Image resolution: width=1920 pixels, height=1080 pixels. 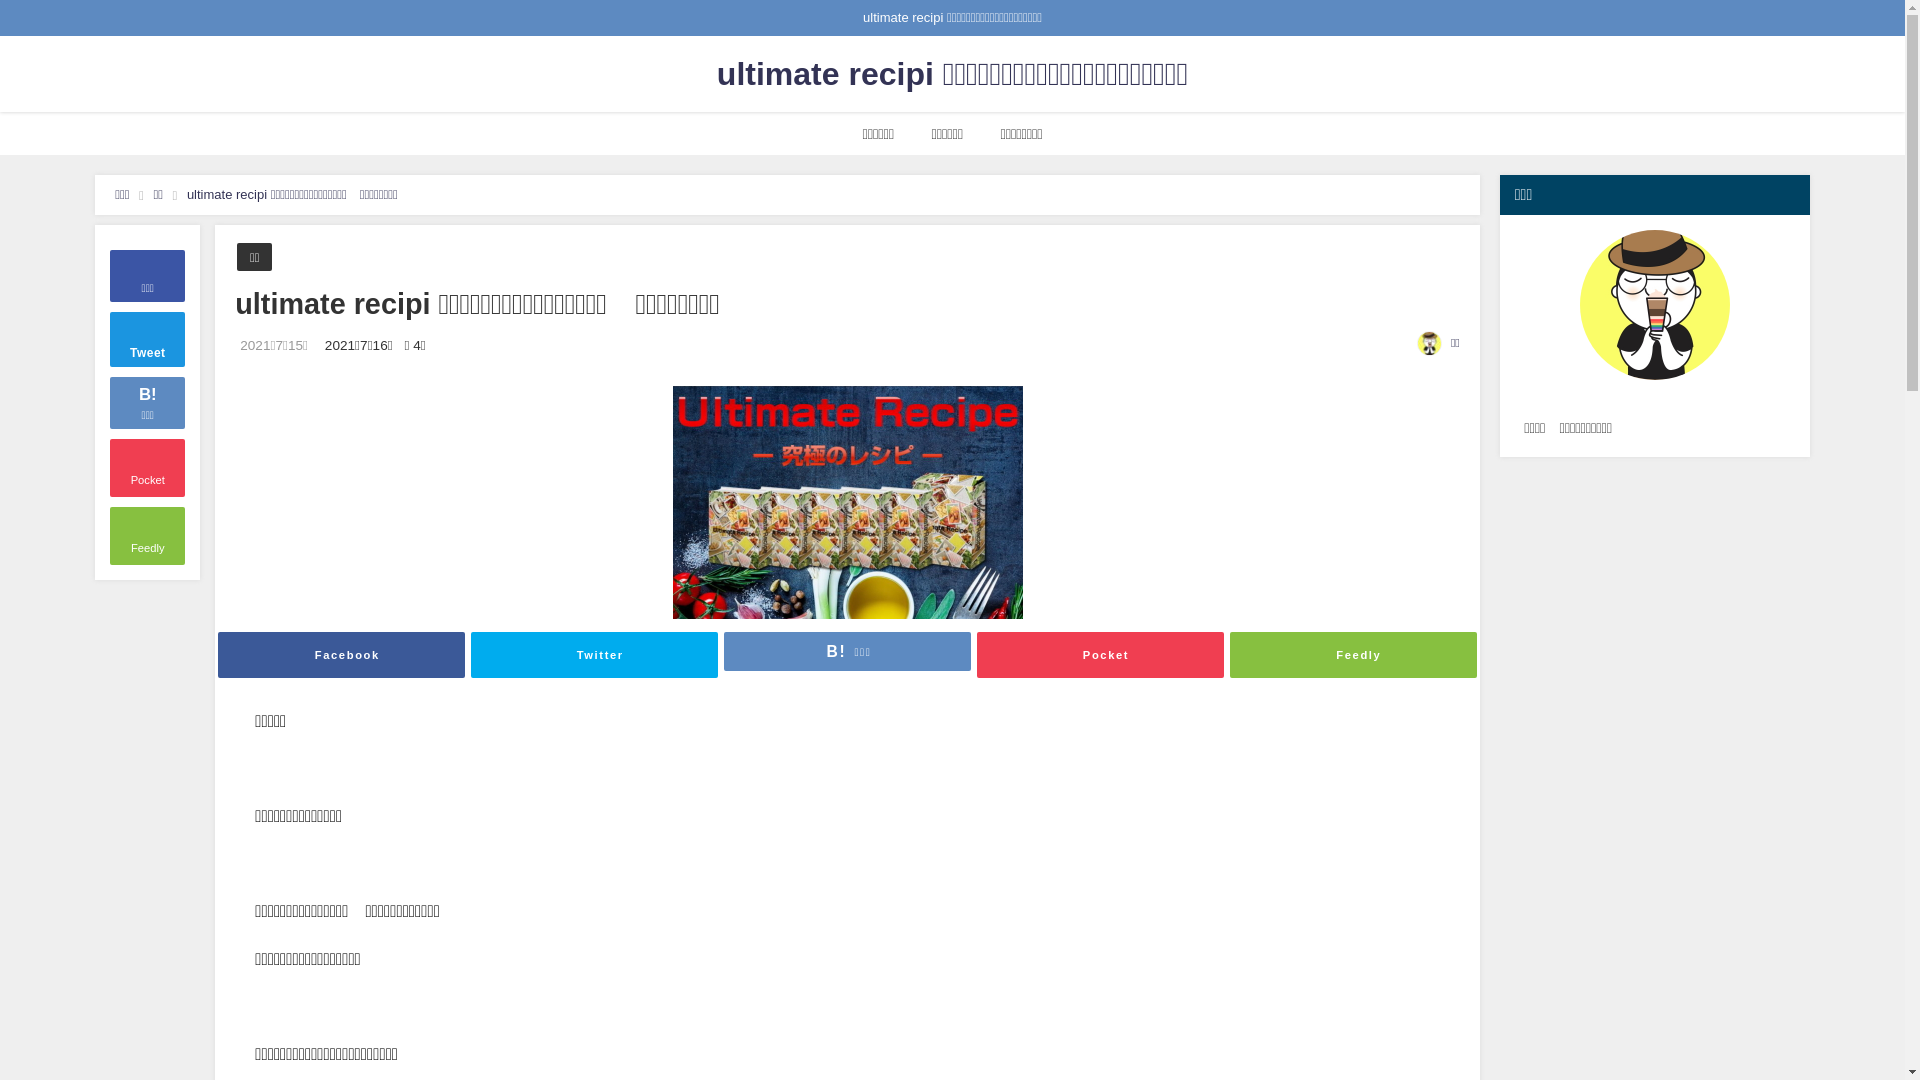 I want to click on Feedly, so click(x=1354, y=655).